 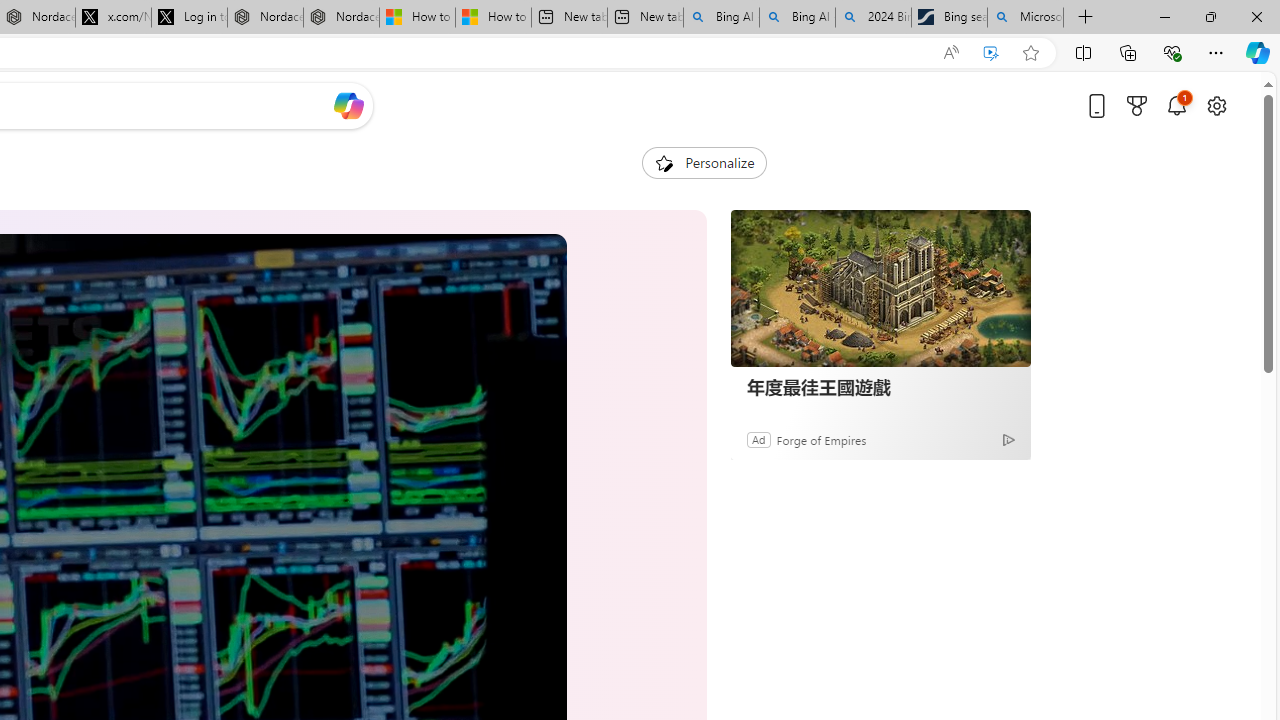 I want to click on Bing AI - Search, so click(x=797, y=18).